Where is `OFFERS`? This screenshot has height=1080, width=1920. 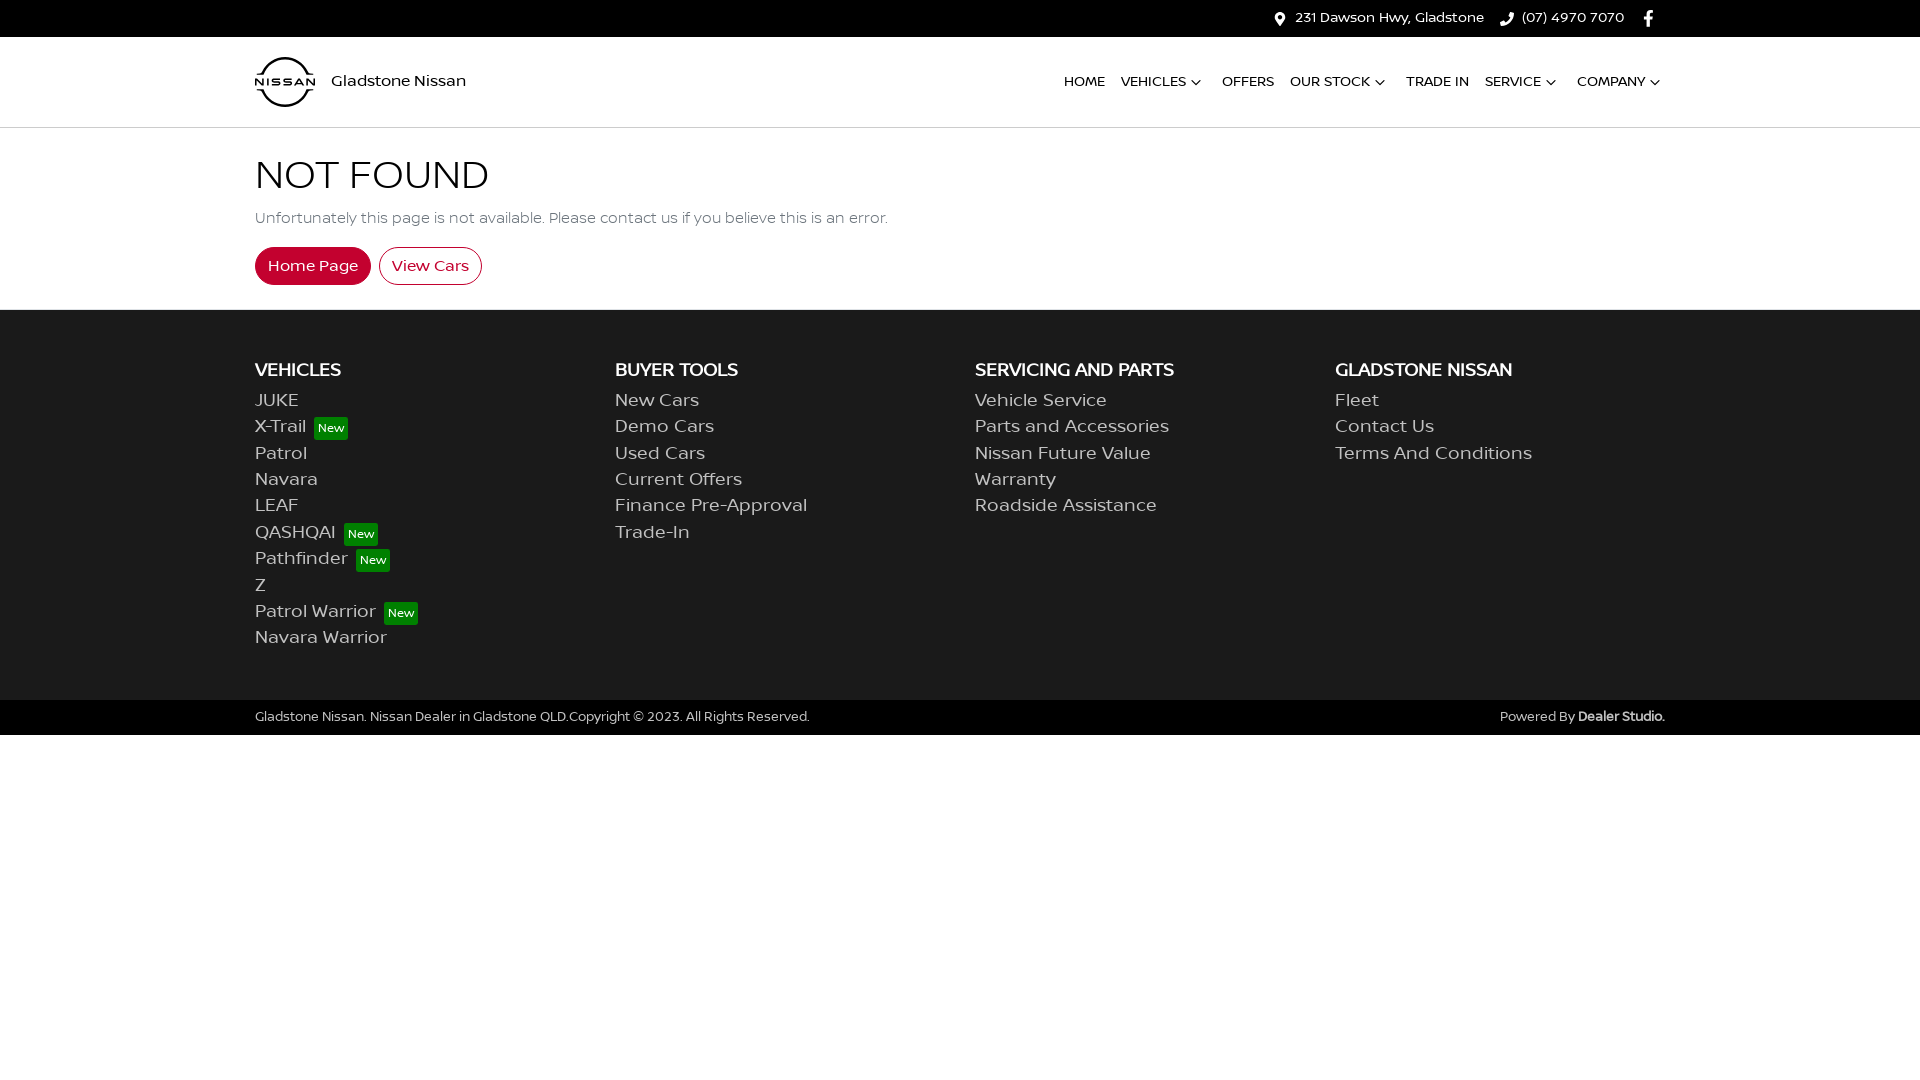 OFFERS is located at coordinates (1248, 82).